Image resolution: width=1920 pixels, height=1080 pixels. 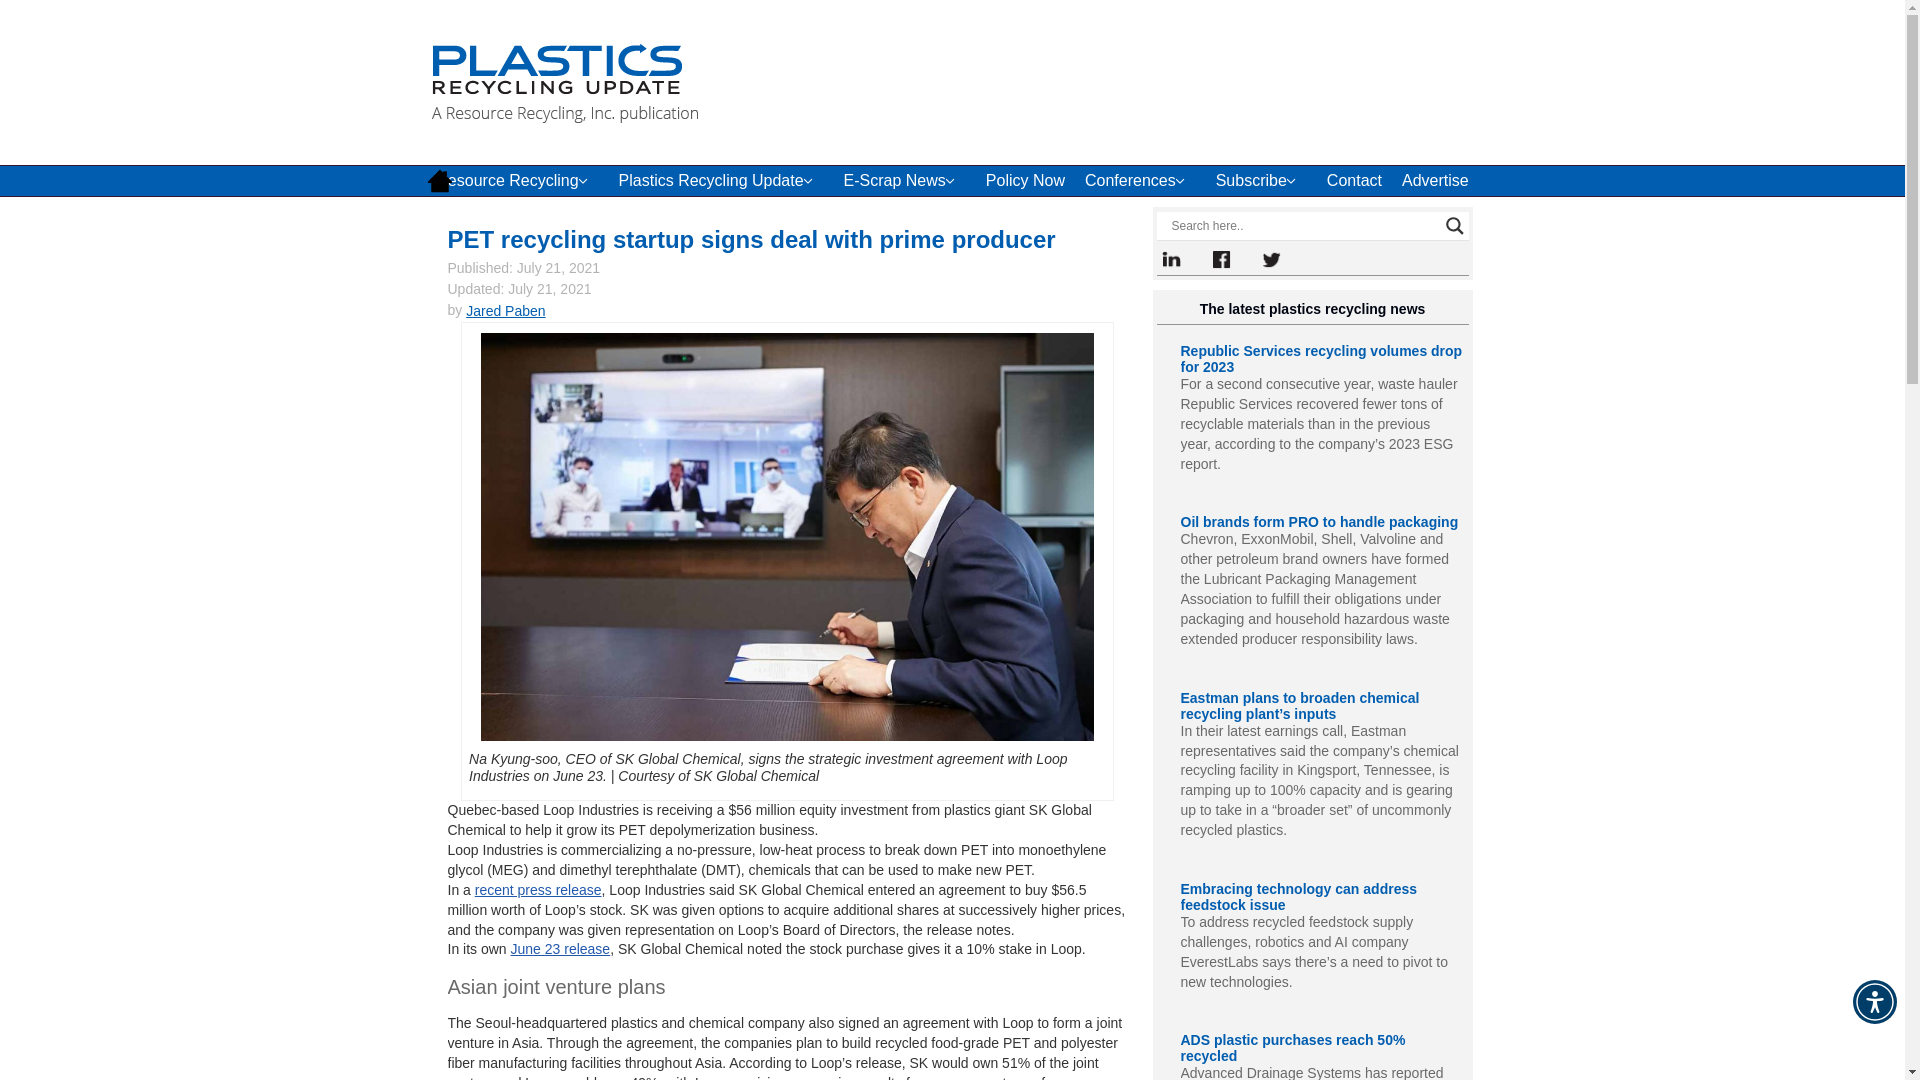 I want to click on Resource Recycling, so click(x=517, y=180).